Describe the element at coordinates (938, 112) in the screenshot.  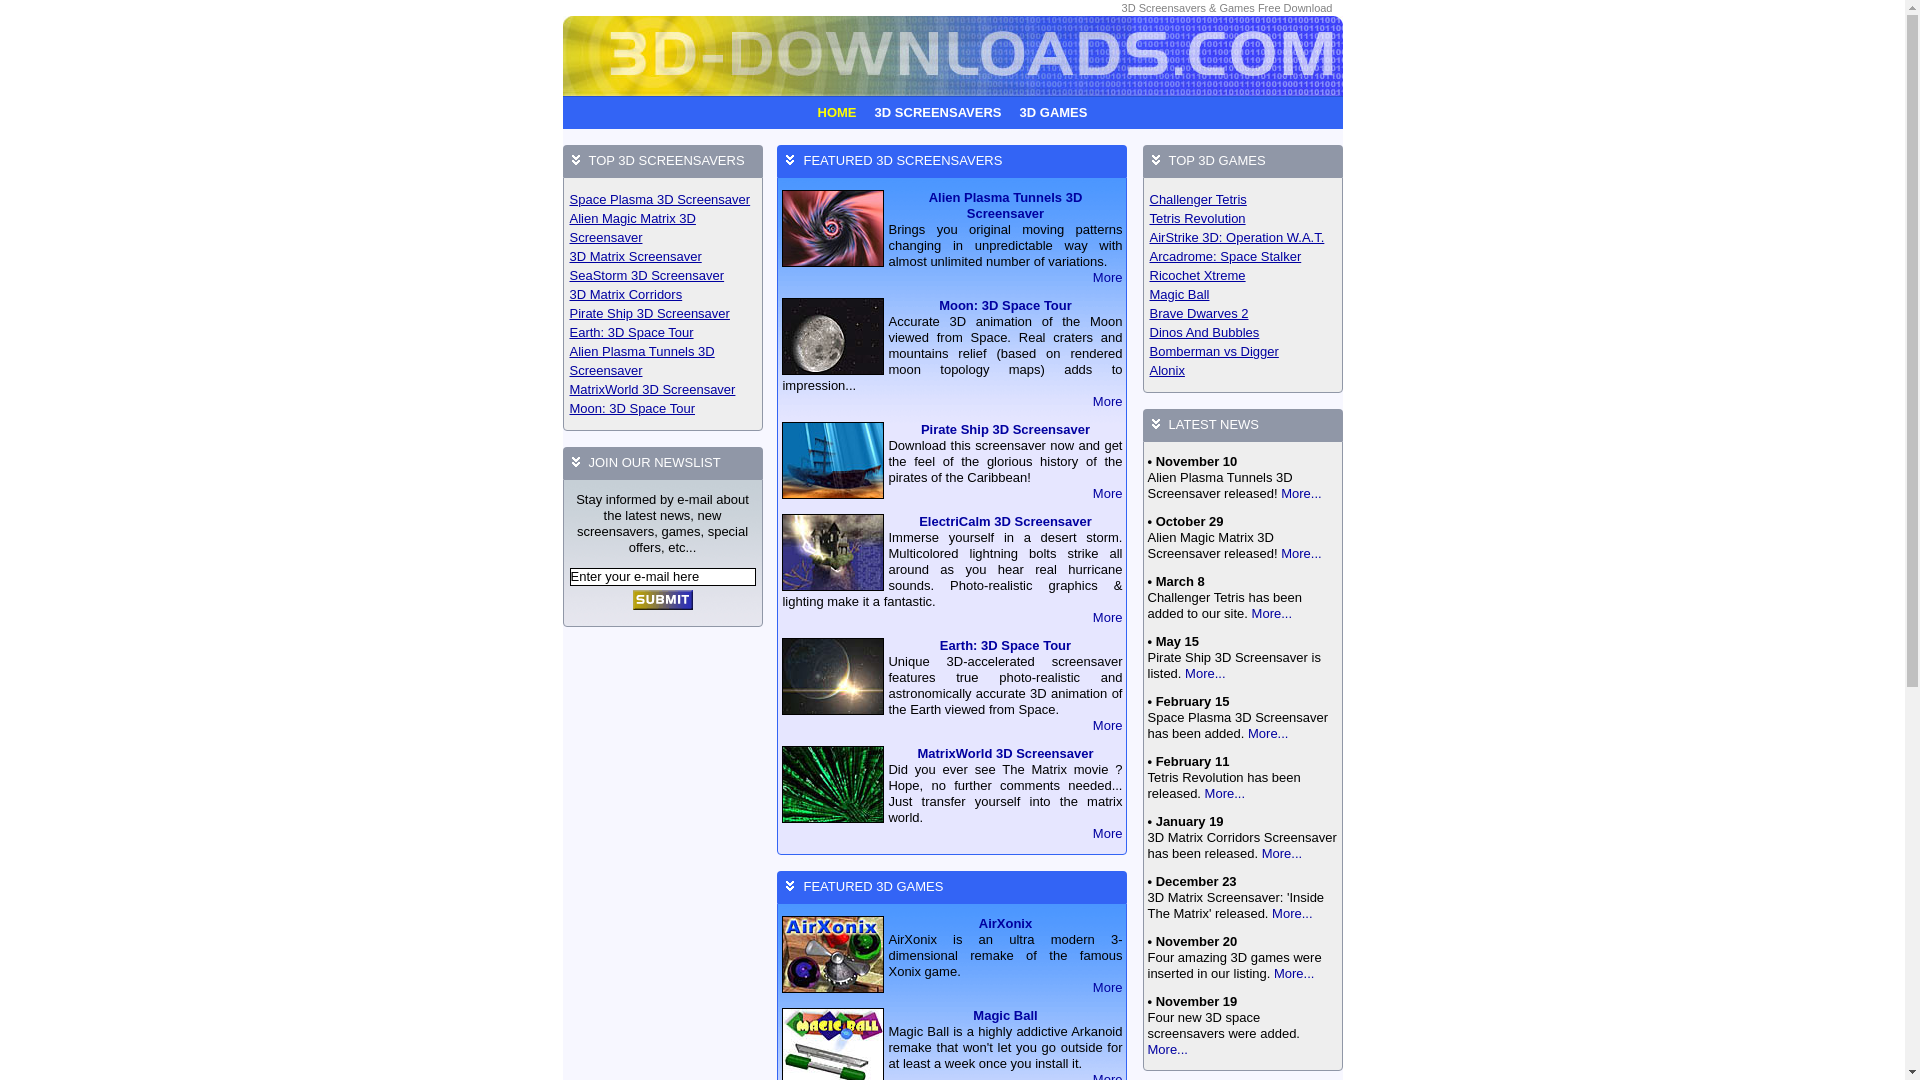
I see `3D SCREENSAVERS` at that location.